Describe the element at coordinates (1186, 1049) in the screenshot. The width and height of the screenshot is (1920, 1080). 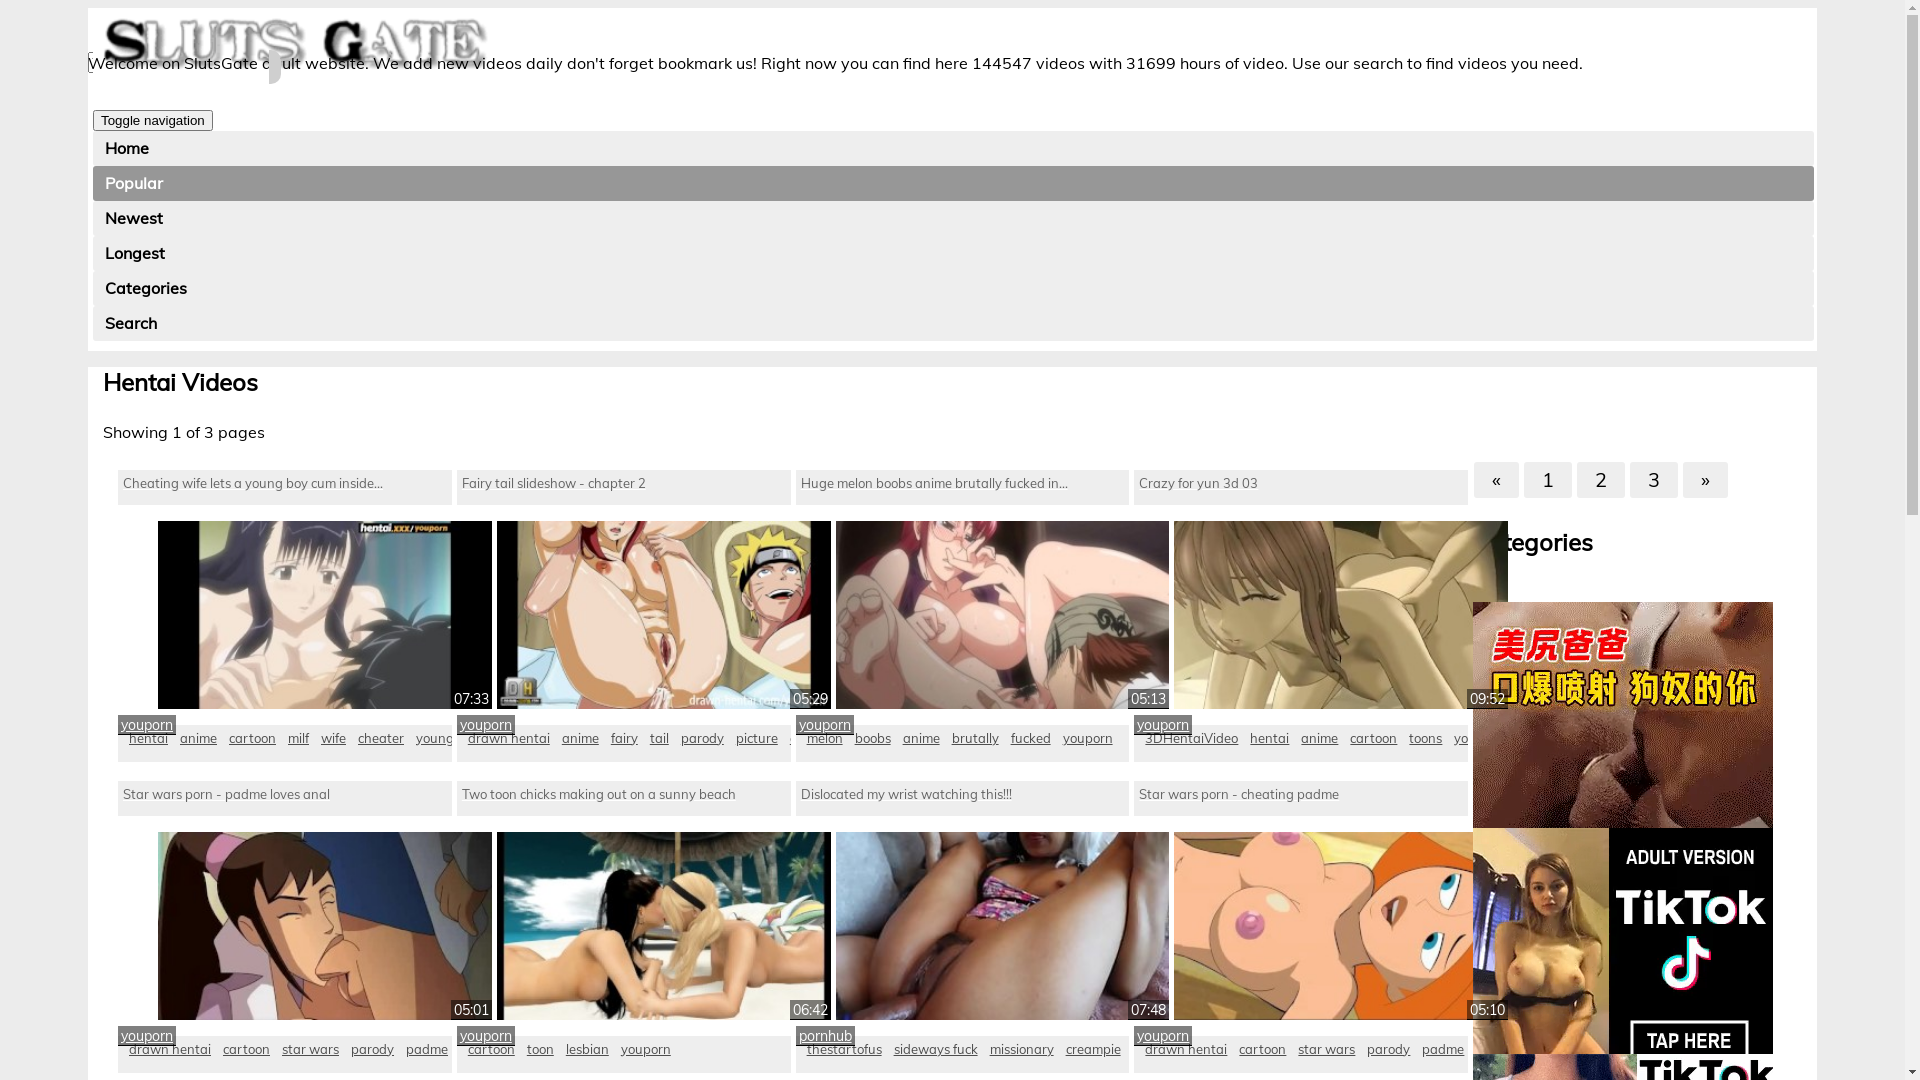
I see `drawn hentai` at that location.